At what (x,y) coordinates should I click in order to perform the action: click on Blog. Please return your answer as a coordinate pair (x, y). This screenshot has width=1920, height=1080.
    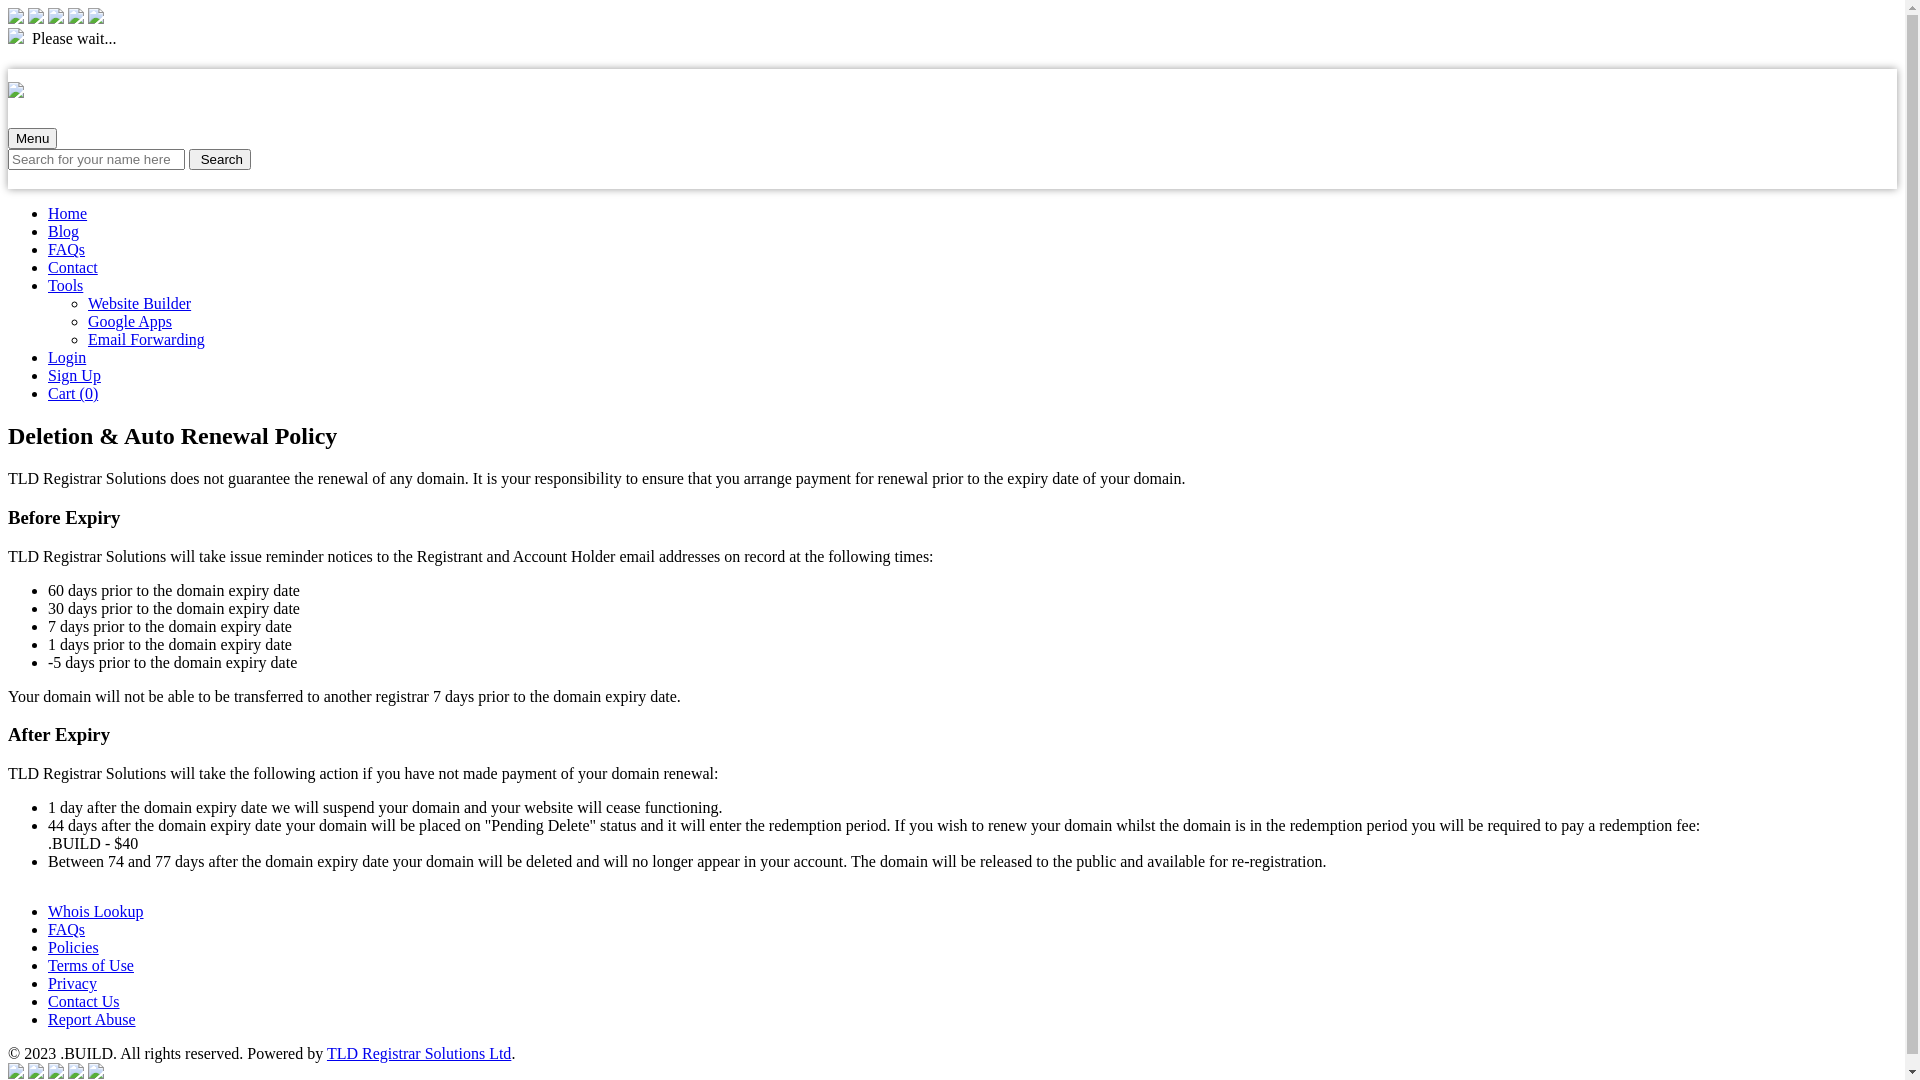
    Looking at the image, I should click on (64, 232).